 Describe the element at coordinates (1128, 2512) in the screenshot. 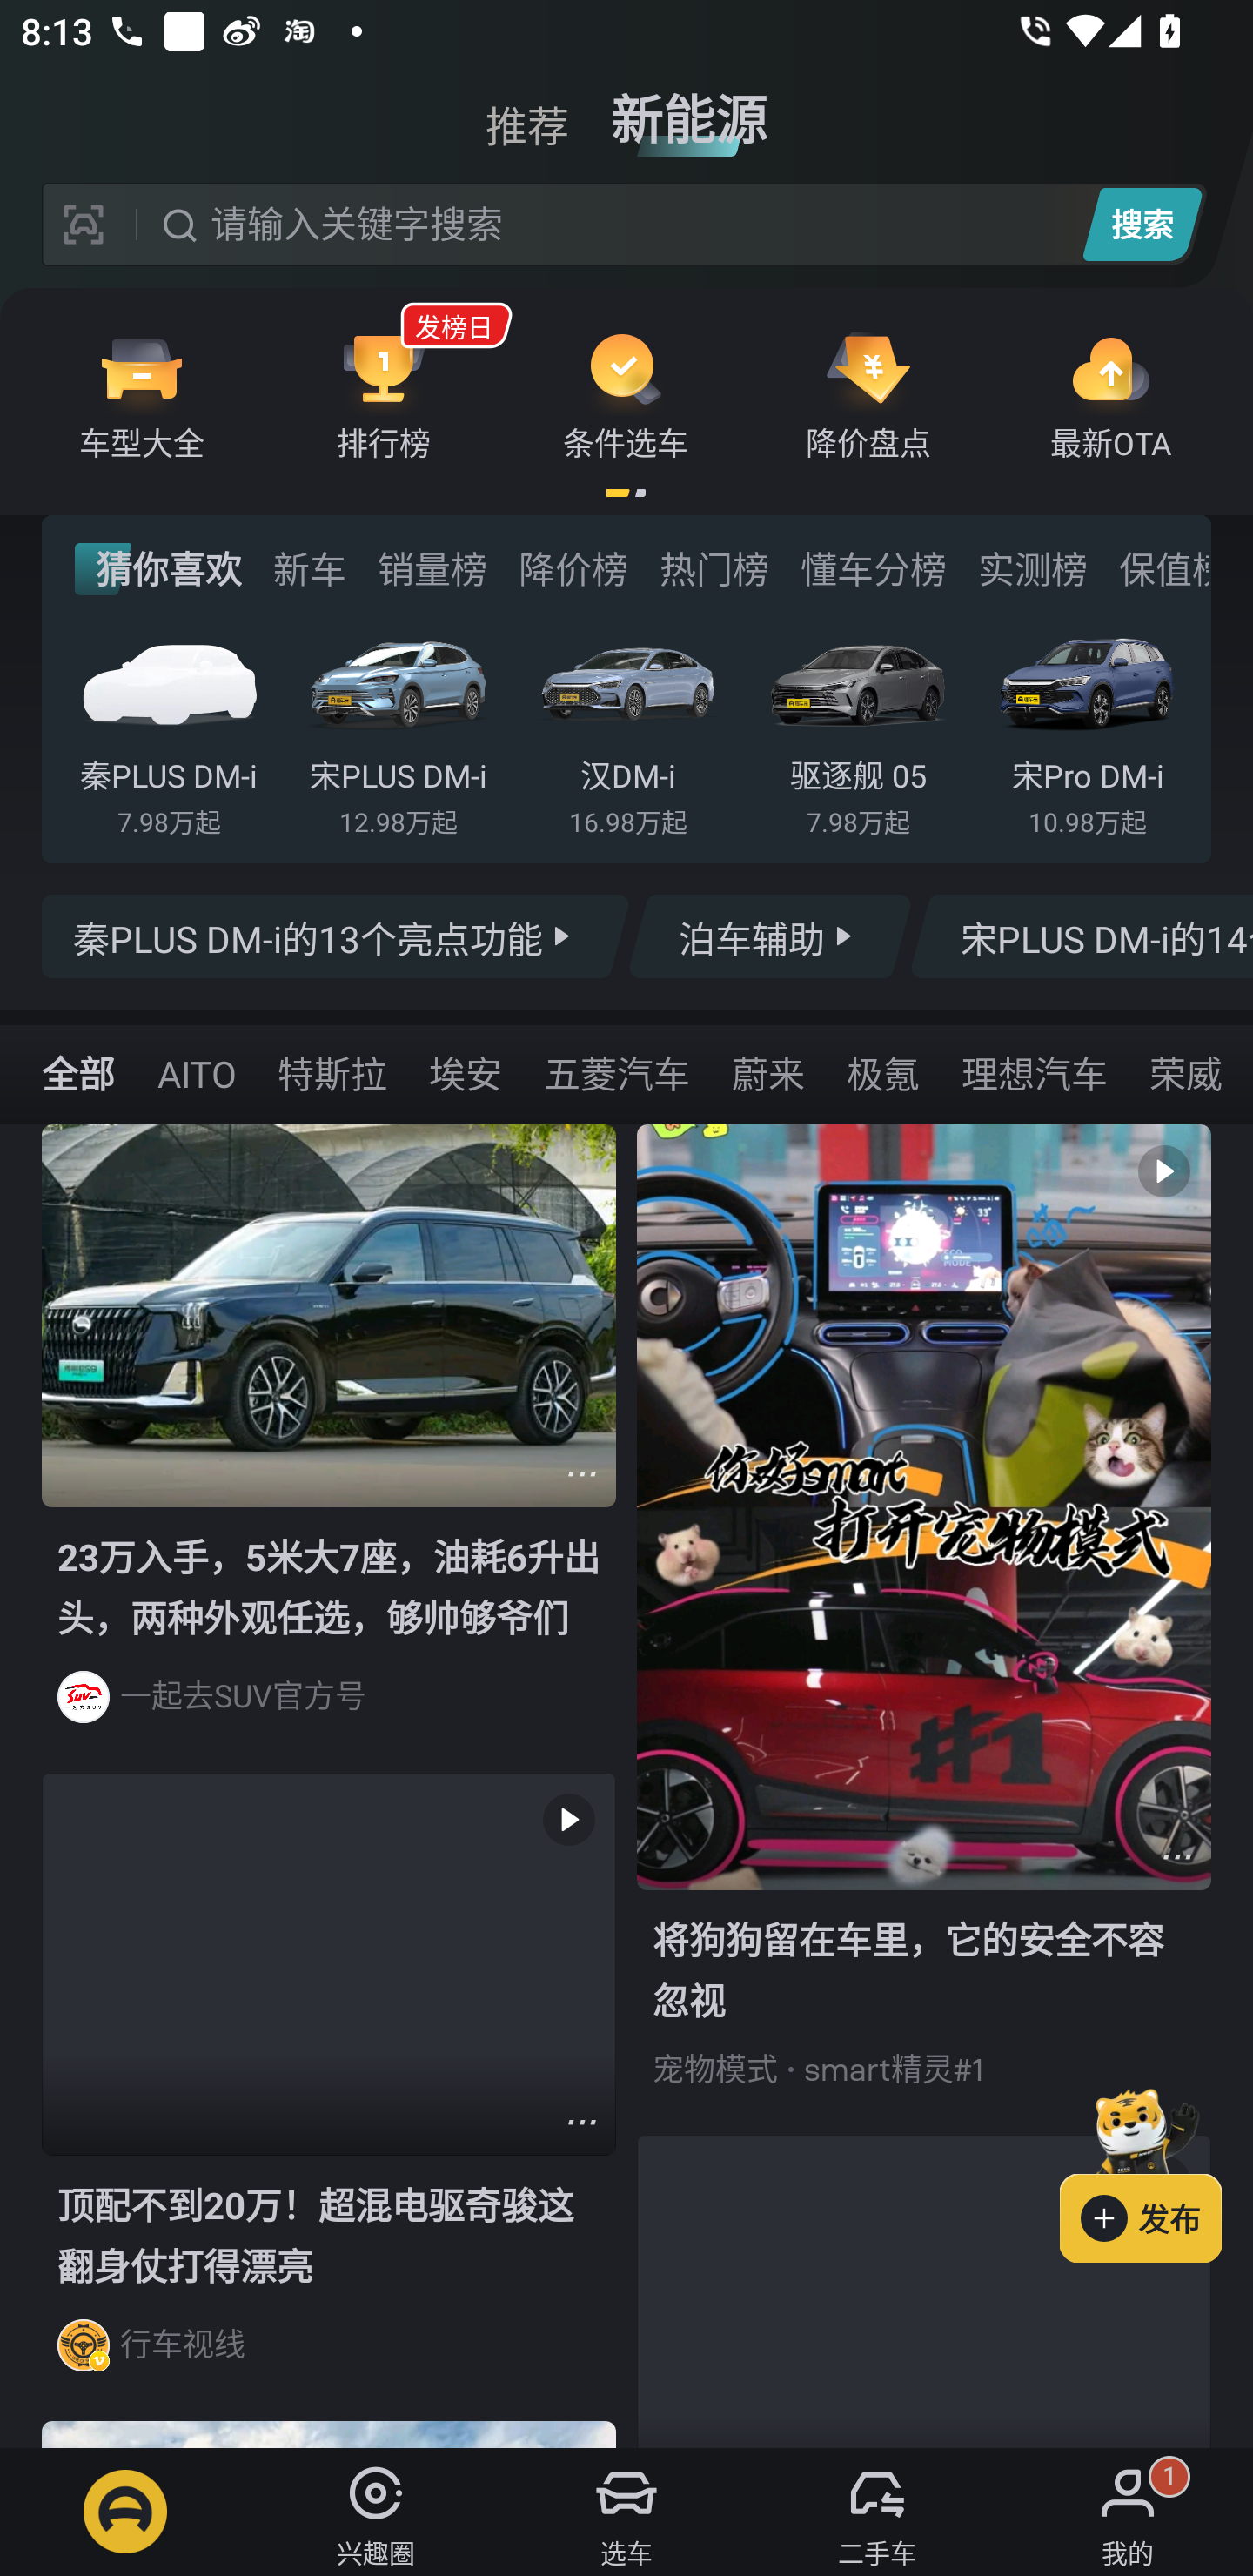

I see ` 我的` at that location.